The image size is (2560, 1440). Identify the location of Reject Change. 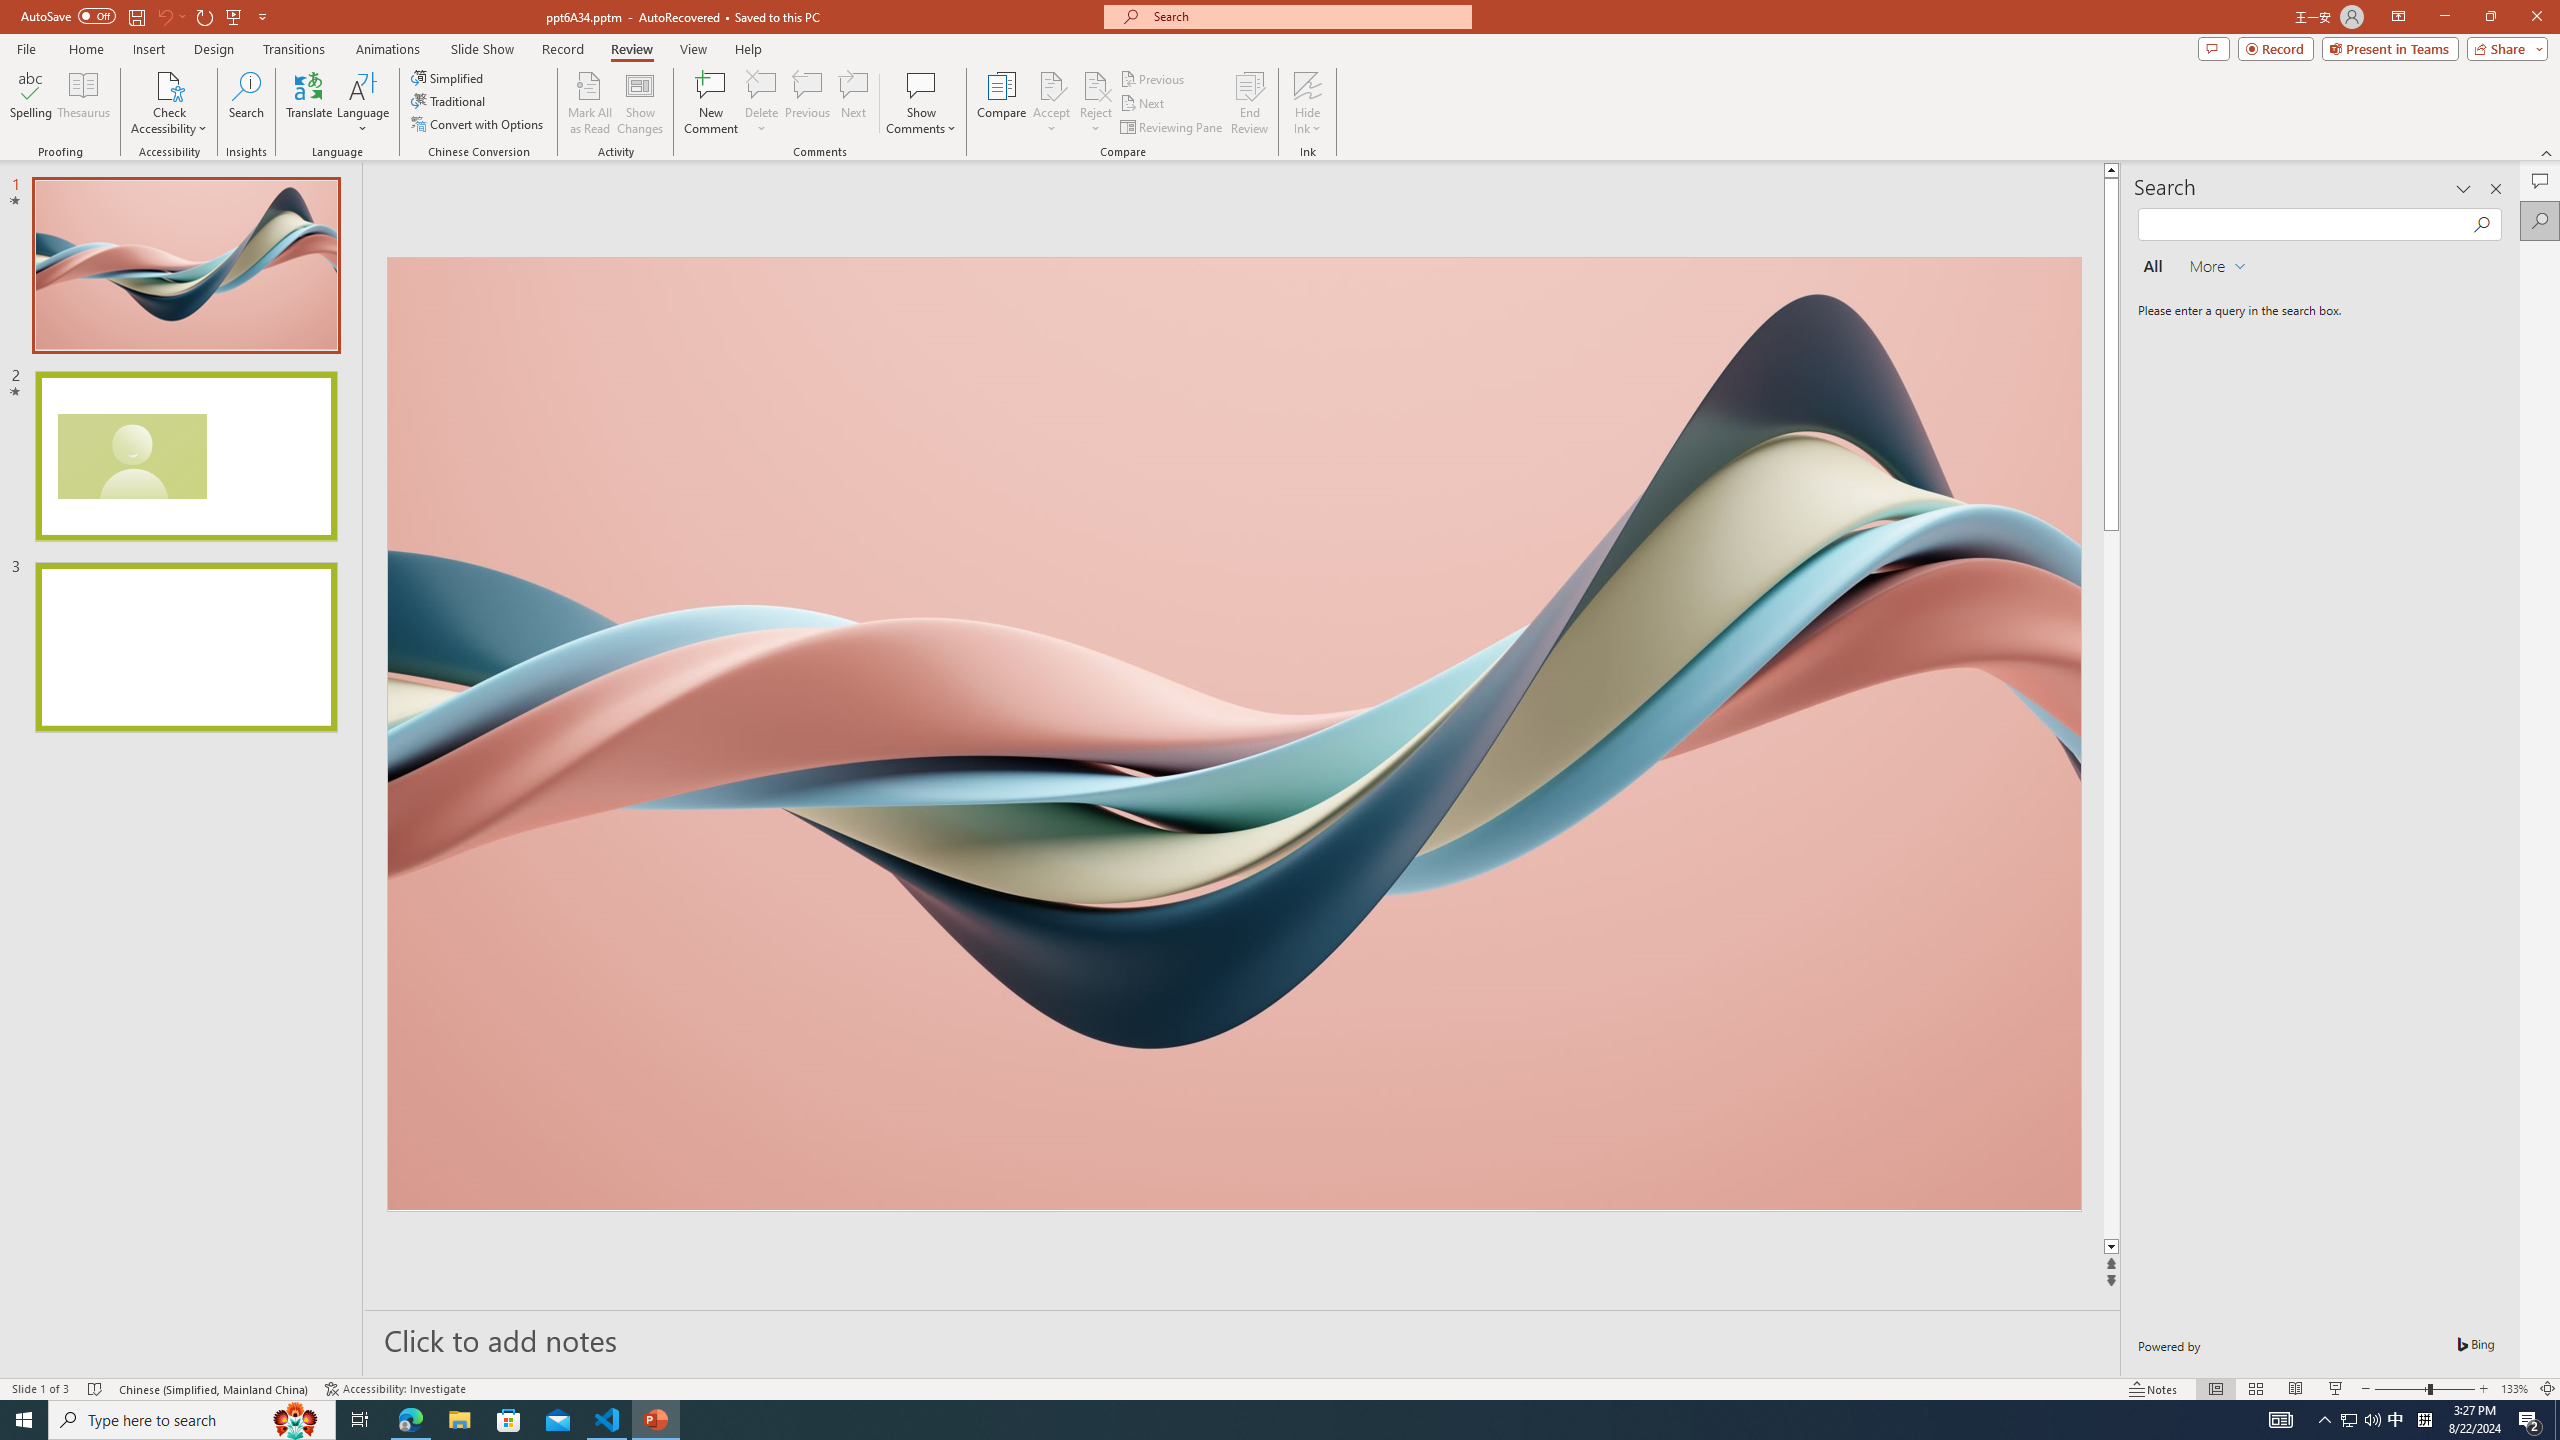
(1096, 85).